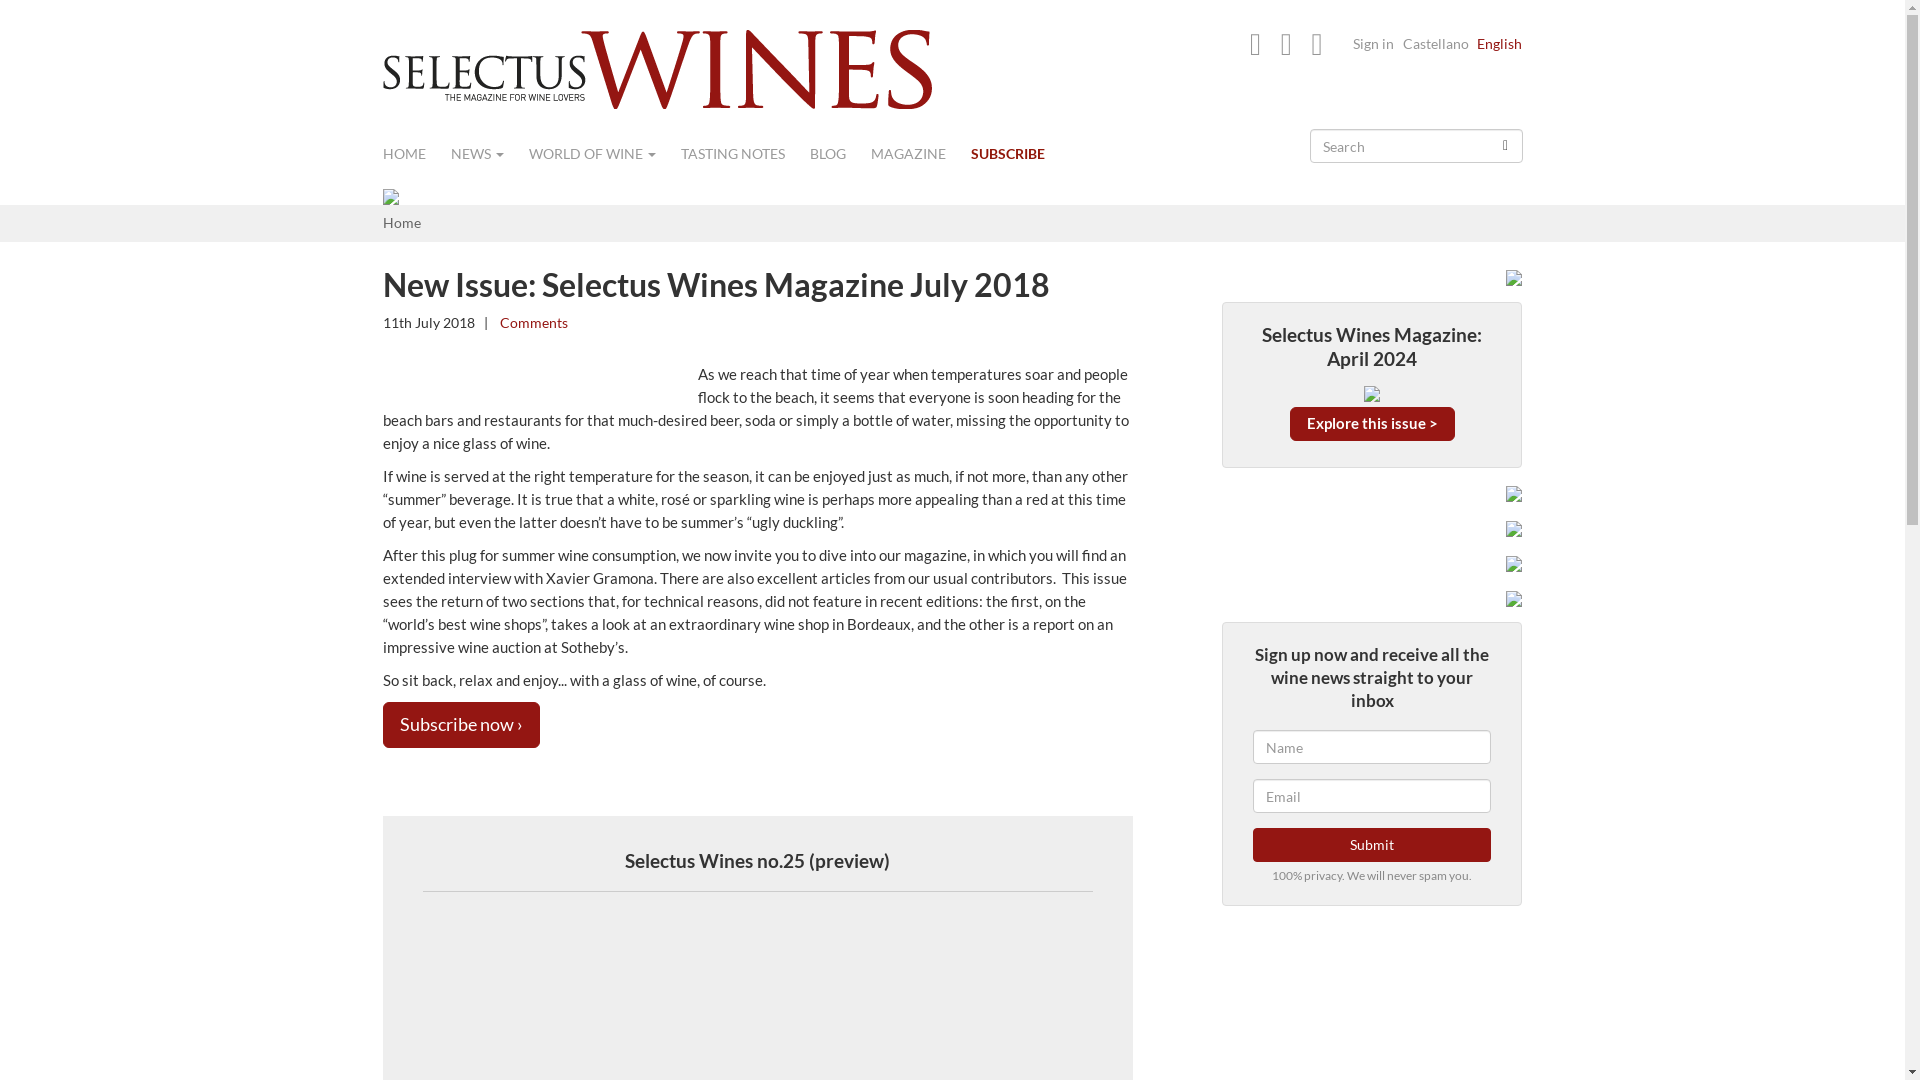  What do you see at coordinates (1372, 42) in the screenshot?
I see `Sign in` at bounding box center [1372, 42].